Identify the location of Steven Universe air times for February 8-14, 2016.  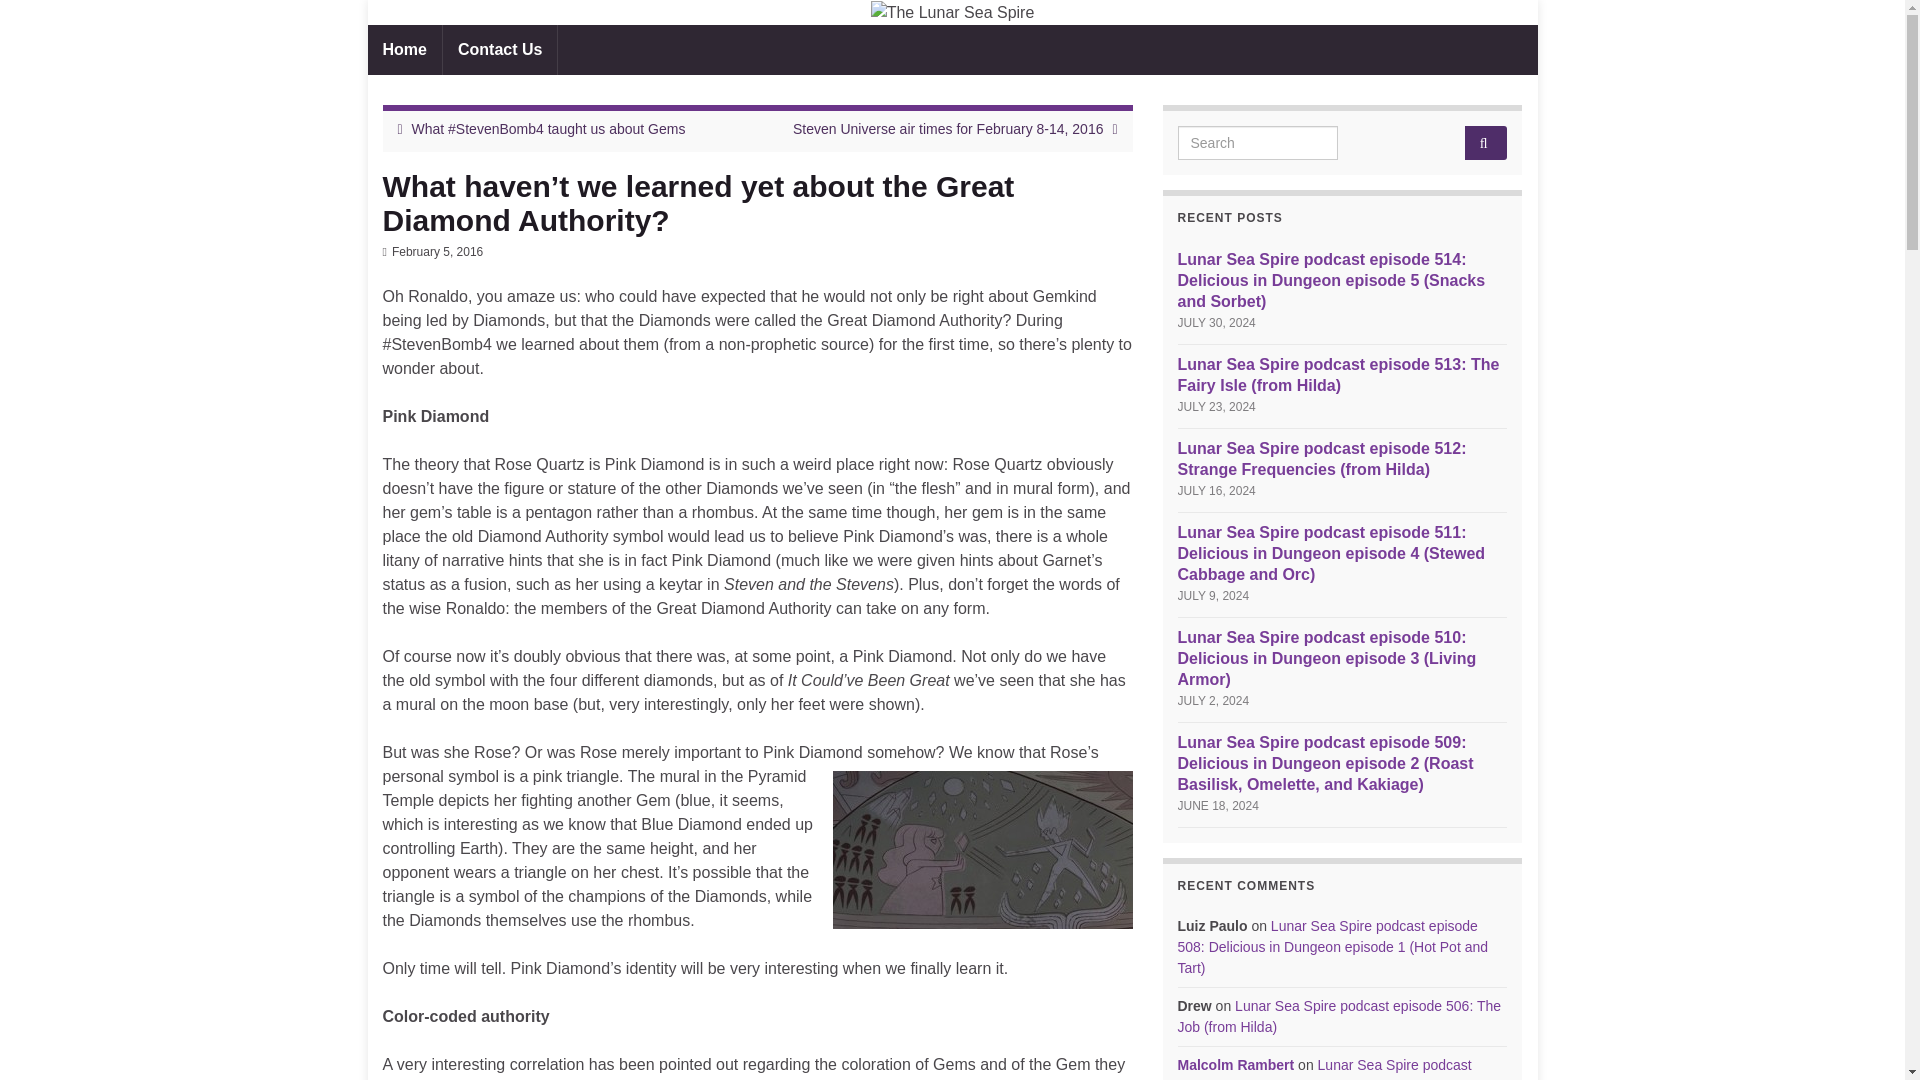
(947, 128).